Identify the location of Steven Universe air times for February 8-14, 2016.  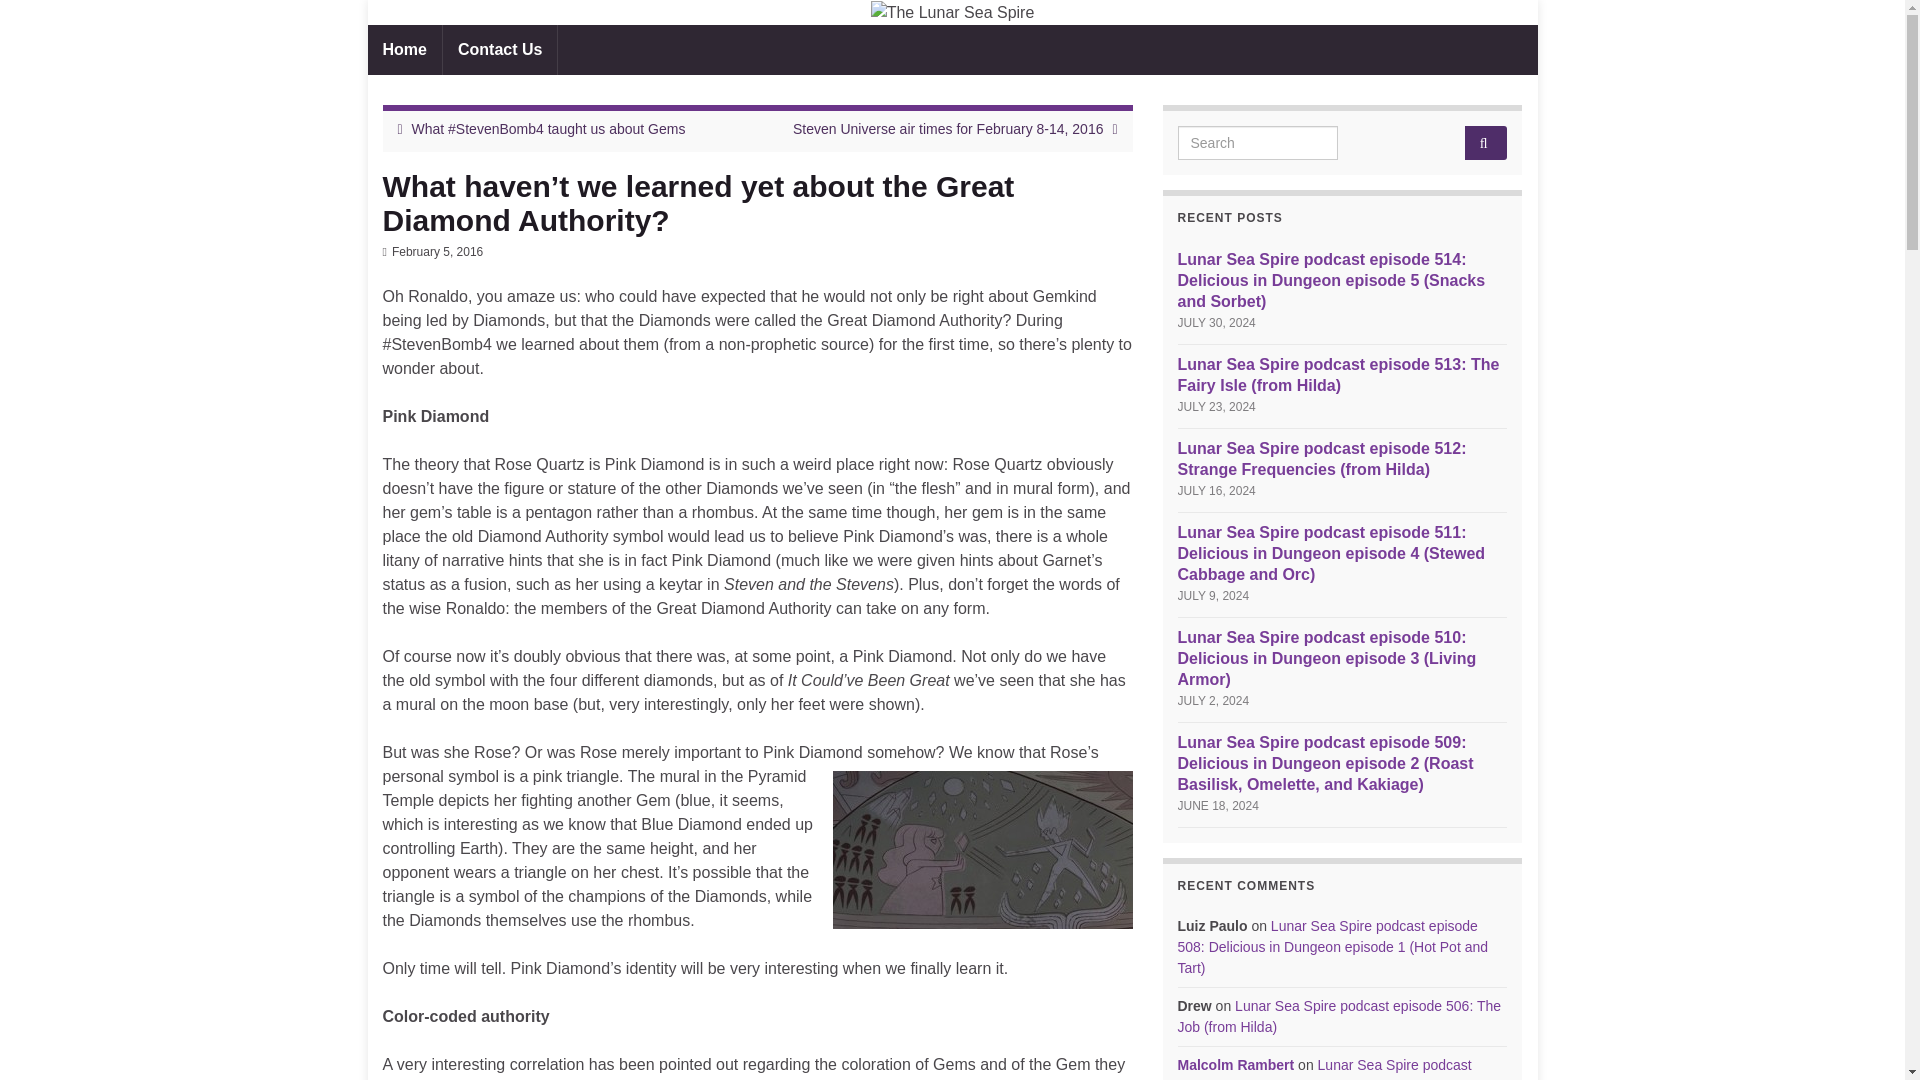
(947, 128).